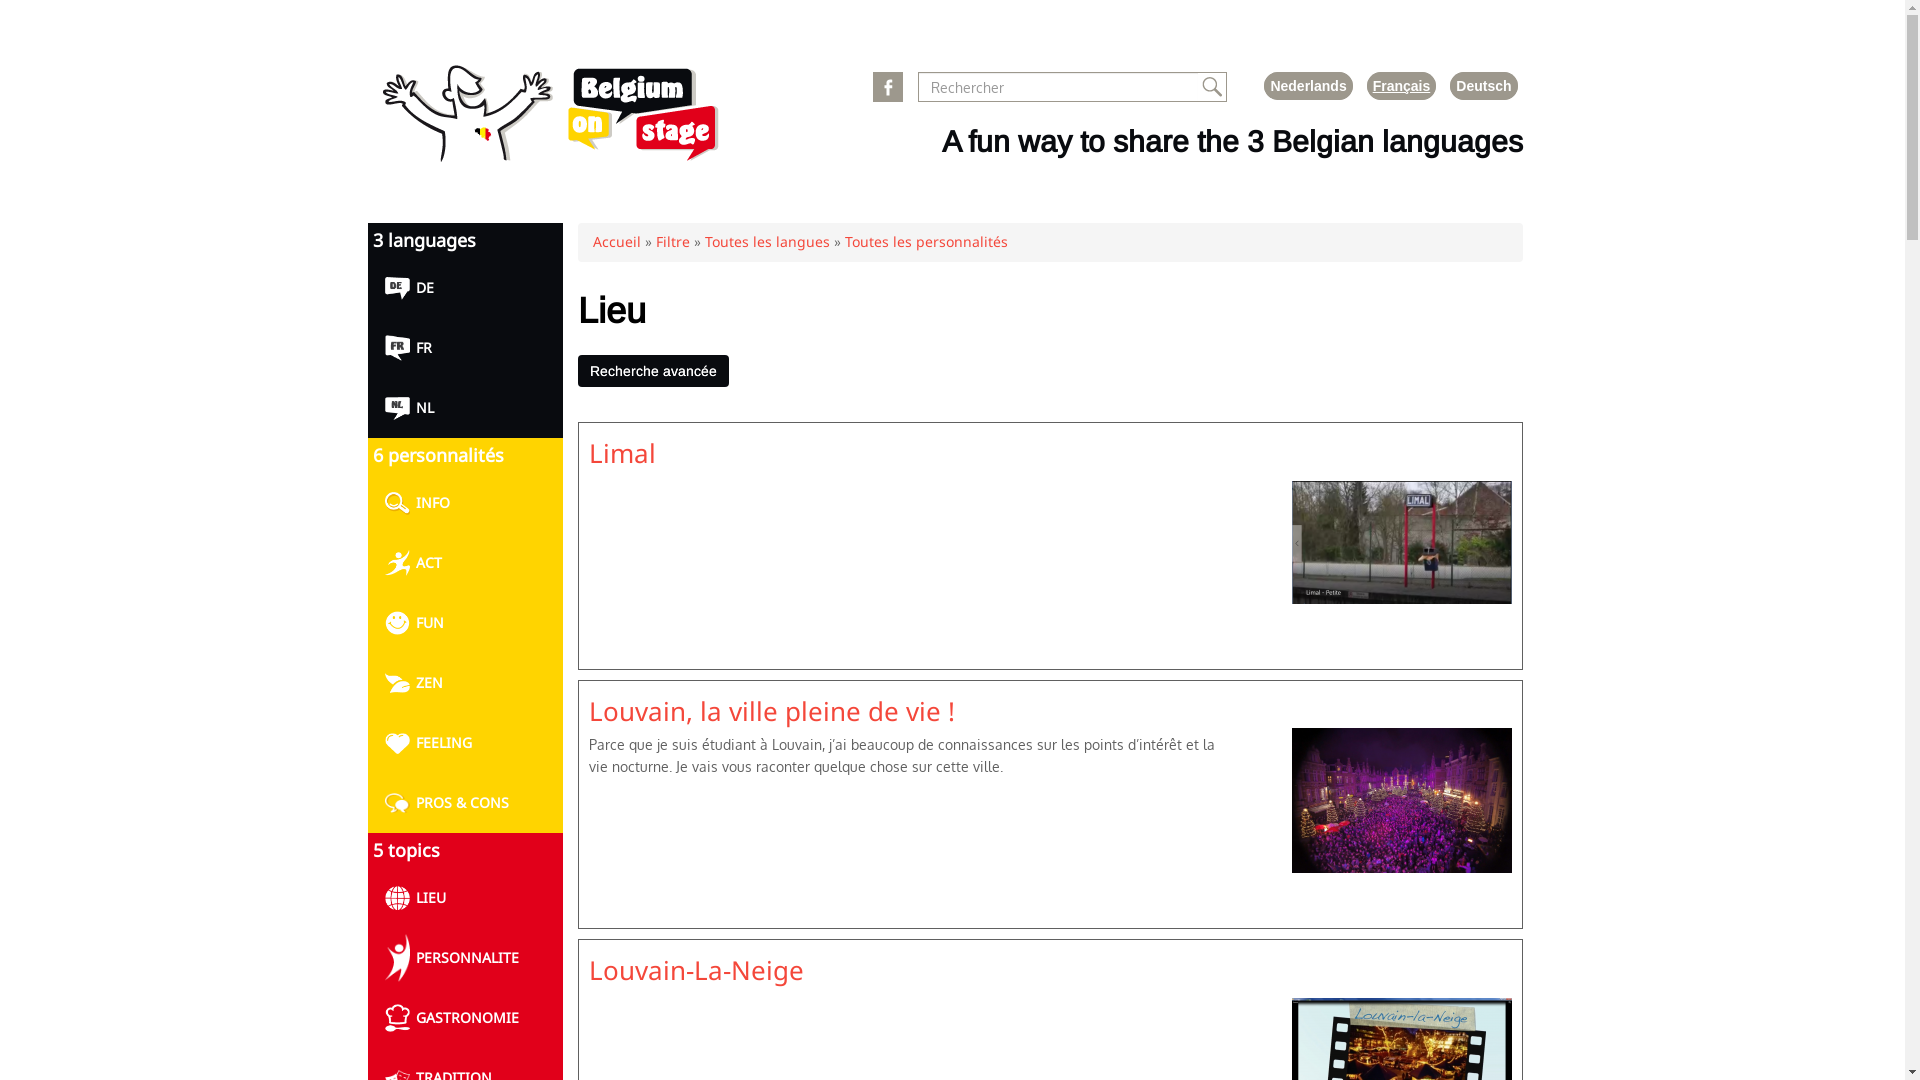 This screenshot has width=1920, height=1080. What do you see at coordinates (466, 683) in the screenshot?
I see `ZEN` at bounding box center [466, 683].